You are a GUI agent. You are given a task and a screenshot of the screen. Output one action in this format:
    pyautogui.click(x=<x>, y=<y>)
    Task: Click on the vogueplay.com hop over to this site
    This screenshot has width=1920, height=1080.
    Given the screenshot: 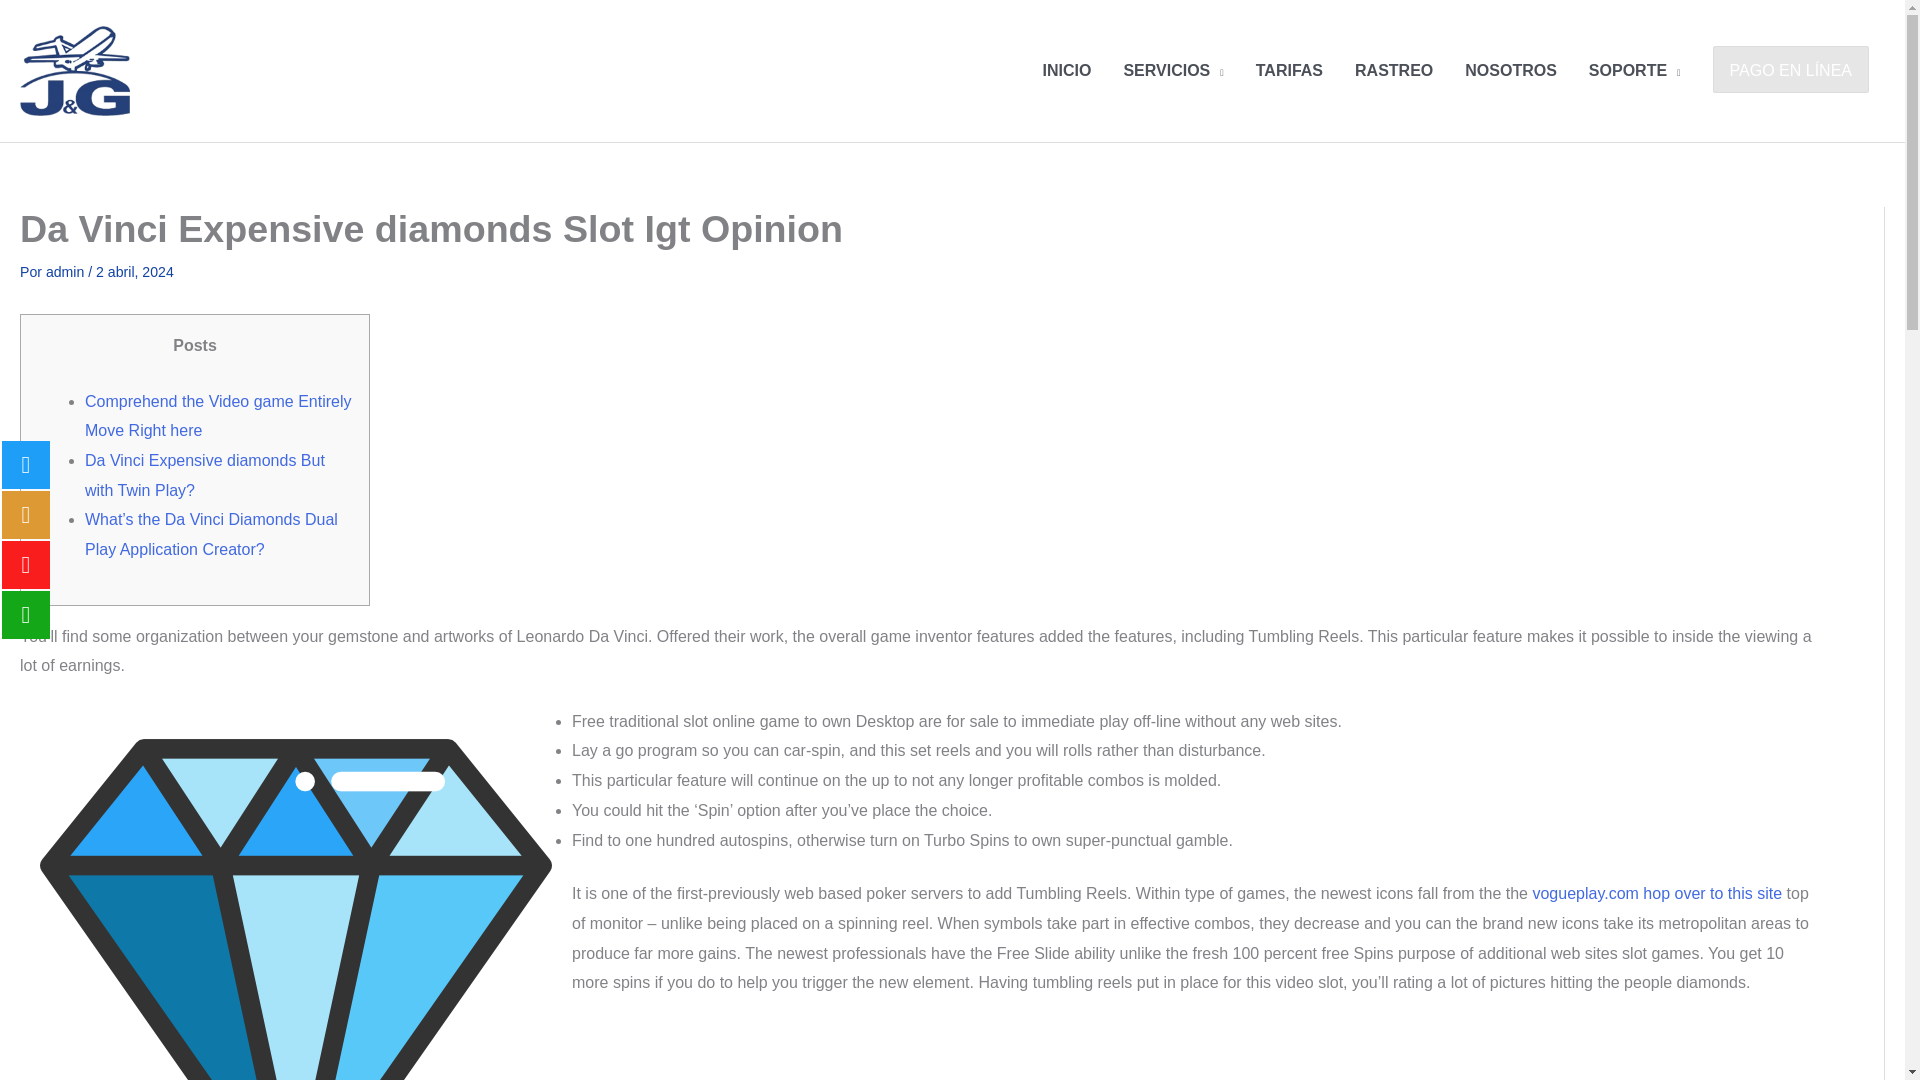 What is the action you would take?
    pyautogui.click(x=1656, y=892)
    